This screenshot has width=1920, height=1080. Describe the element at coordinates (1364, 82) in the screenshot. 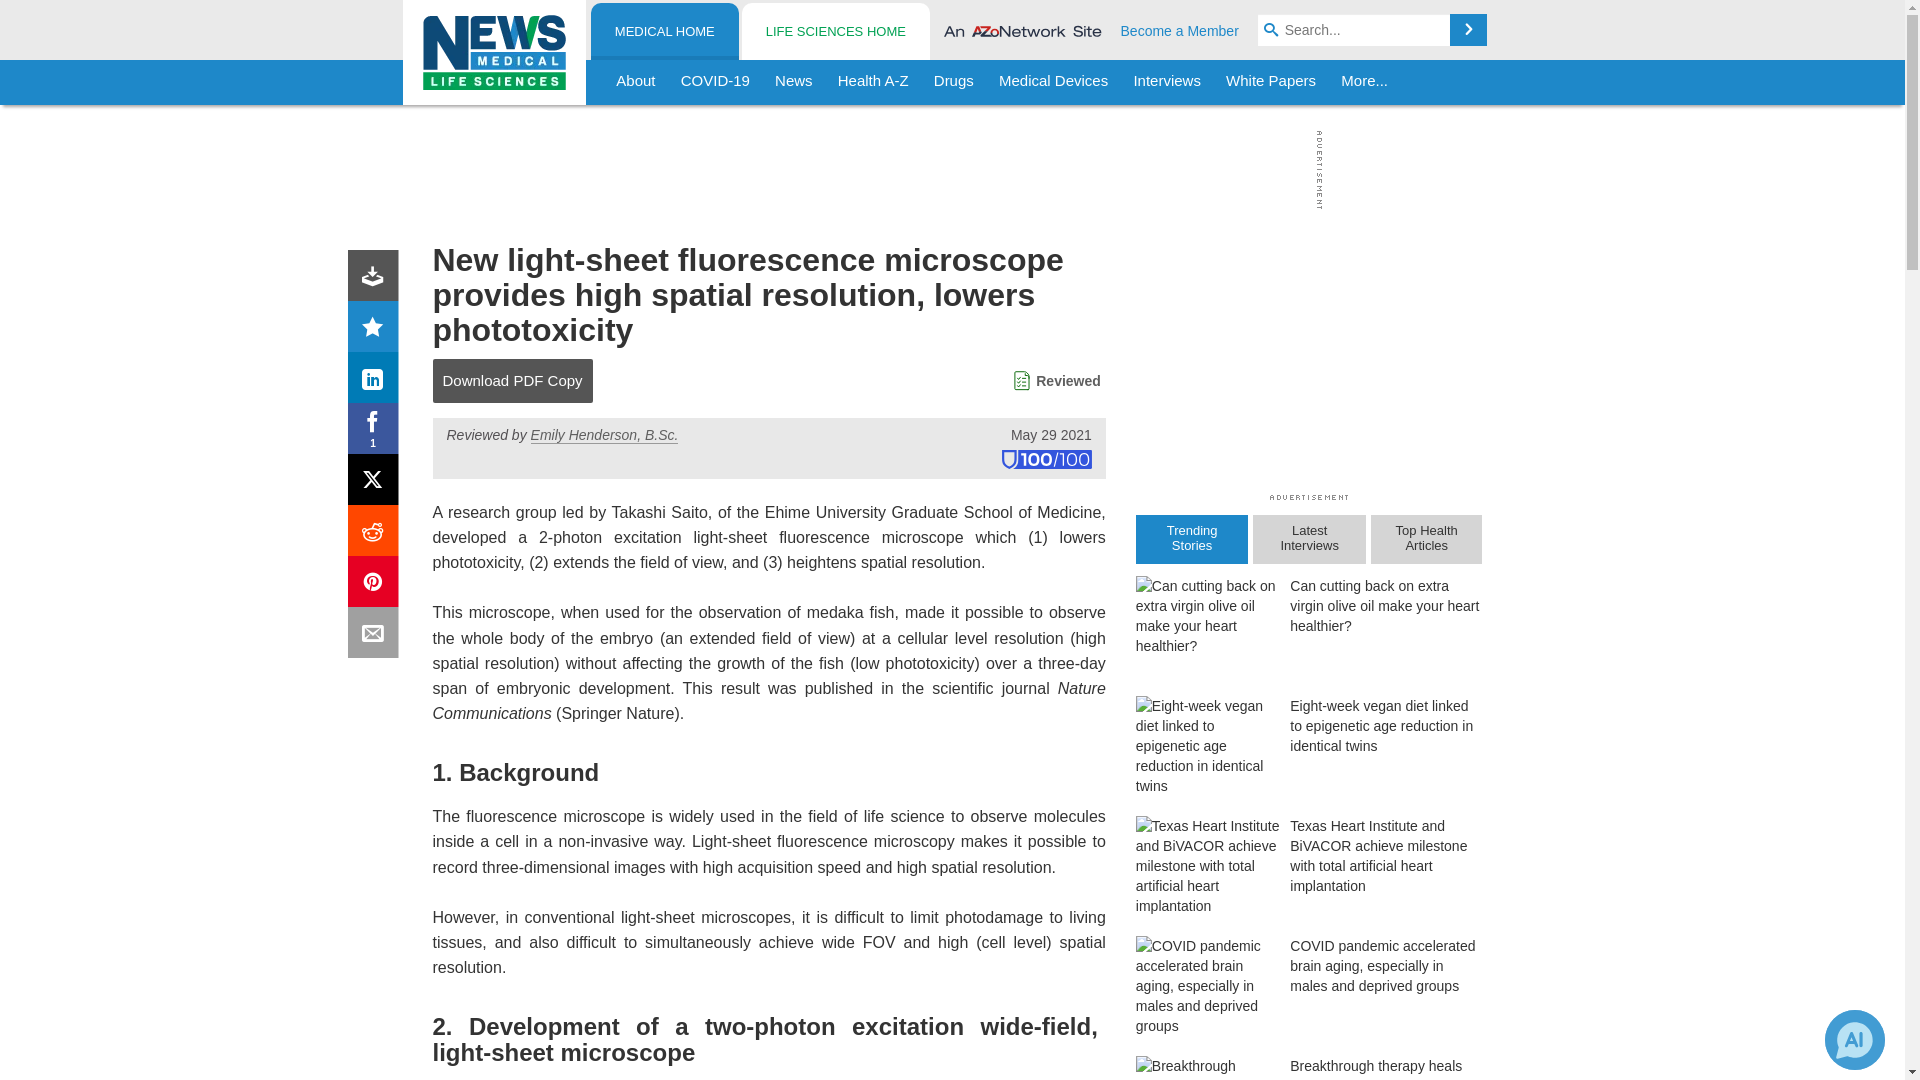

I see `More...` at that location.